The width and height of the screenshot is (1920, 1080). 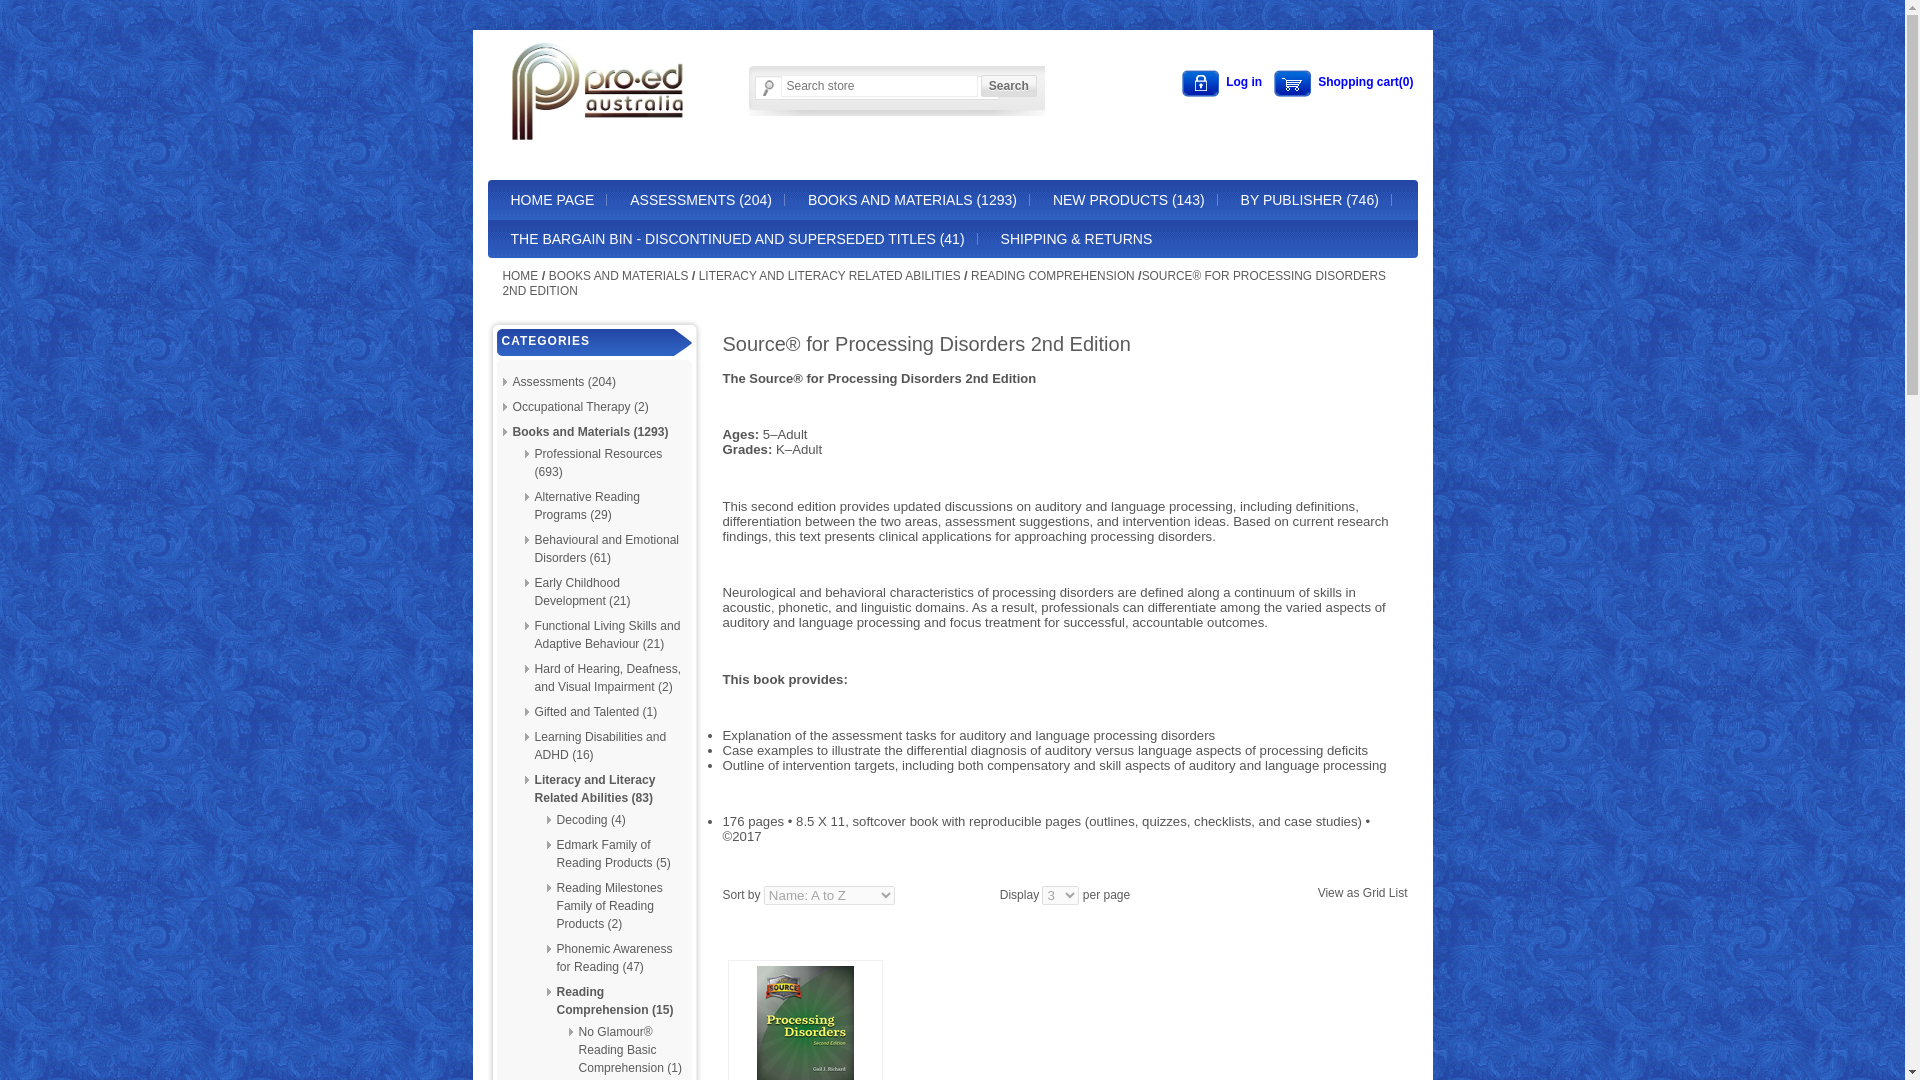 I want to click on Grid, so click(x=1374, y=892).